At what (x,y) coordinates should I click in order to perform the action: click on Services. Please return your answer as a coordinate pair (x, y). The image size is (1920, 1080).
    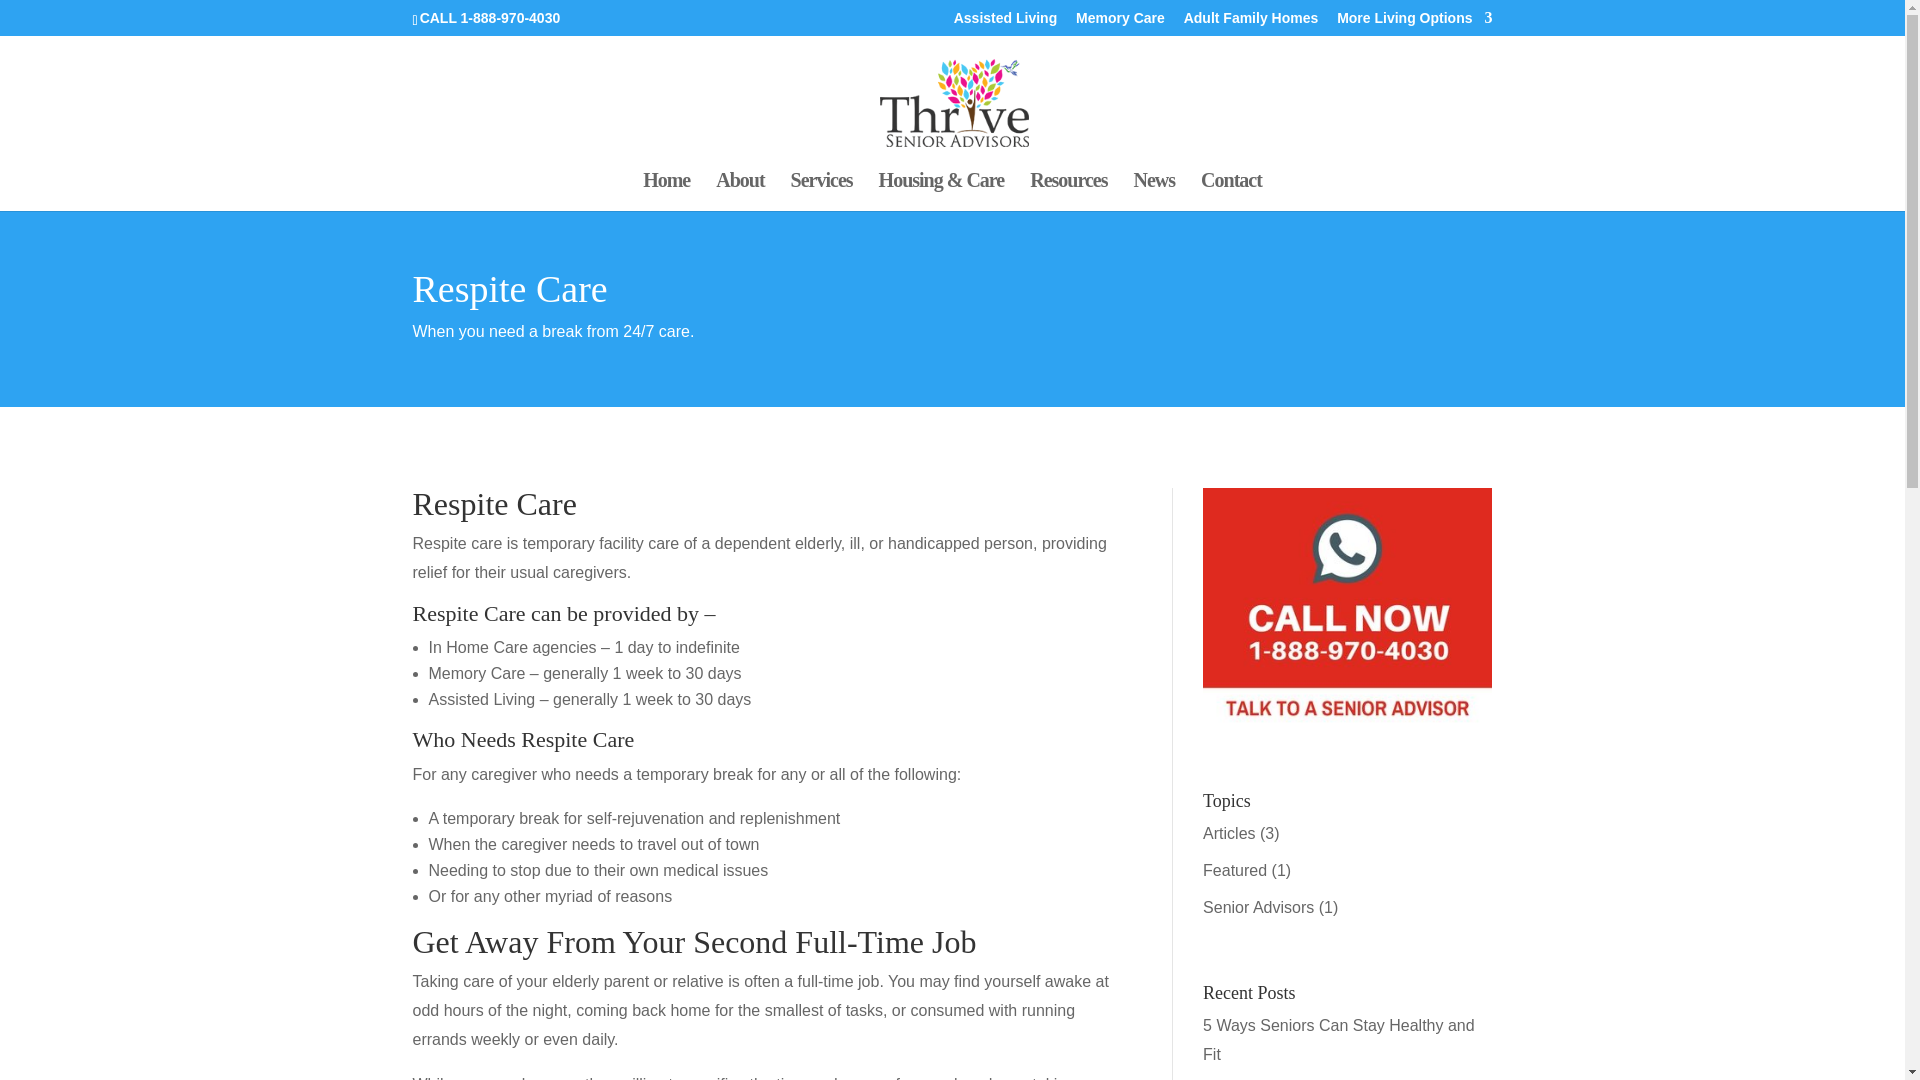
    Looking at the image, I should click on (822, 191).